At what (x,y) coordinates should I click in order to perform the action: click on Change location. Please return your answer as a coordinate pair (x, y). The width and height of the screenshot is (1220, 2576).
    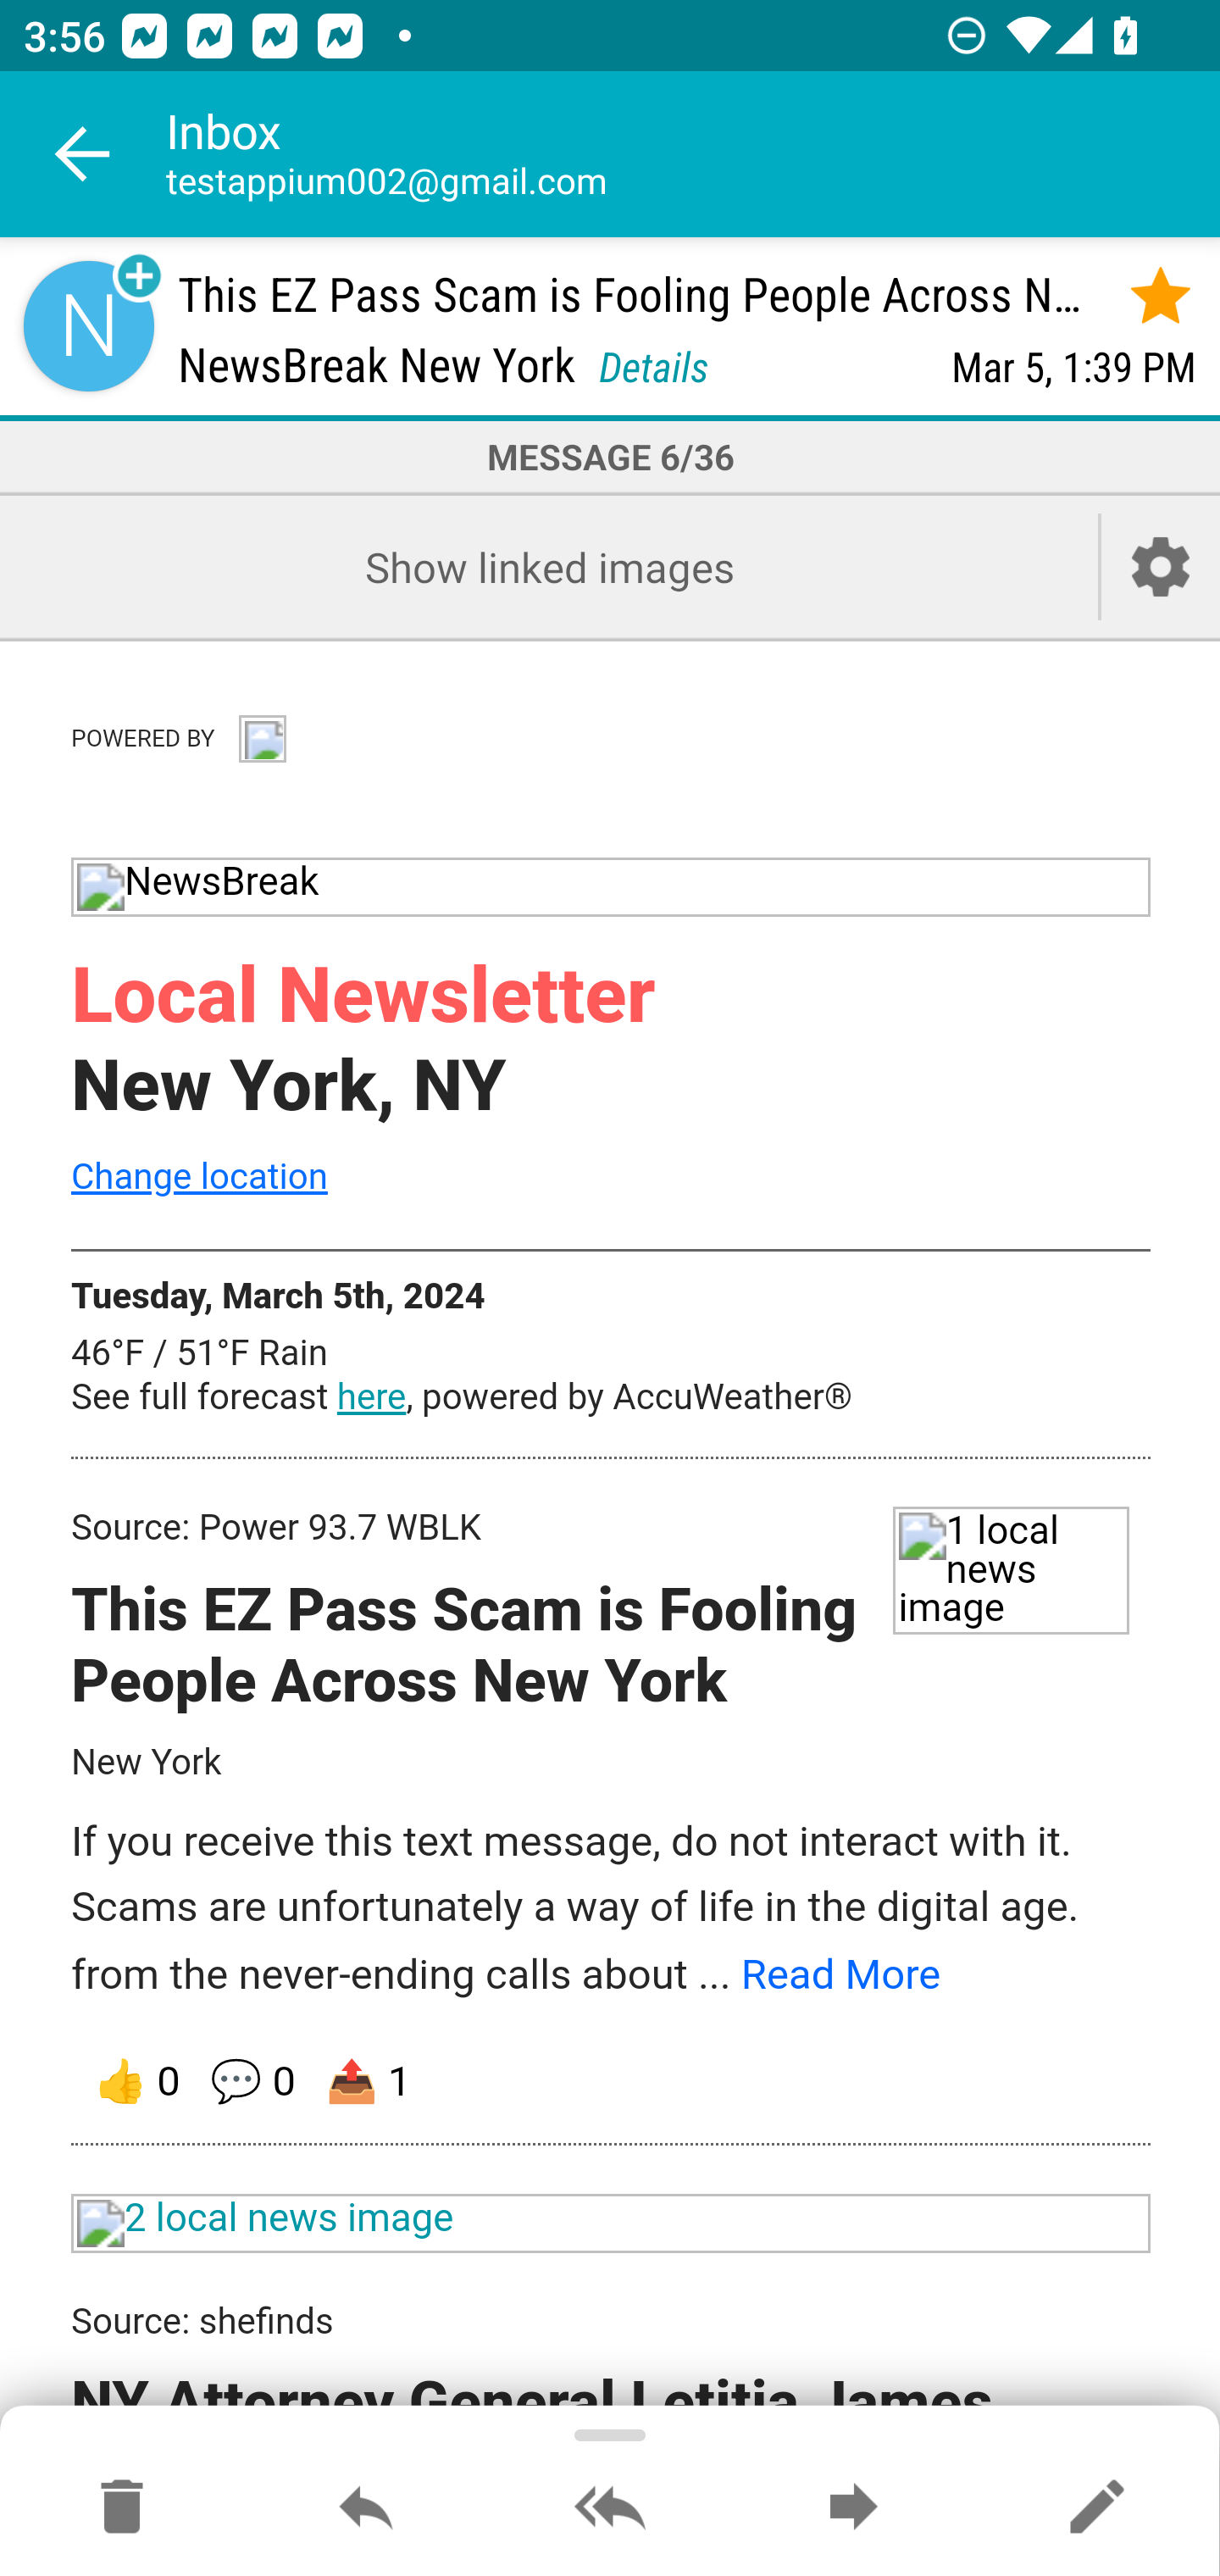
    Looking at the image, I should click on (199, 1175).